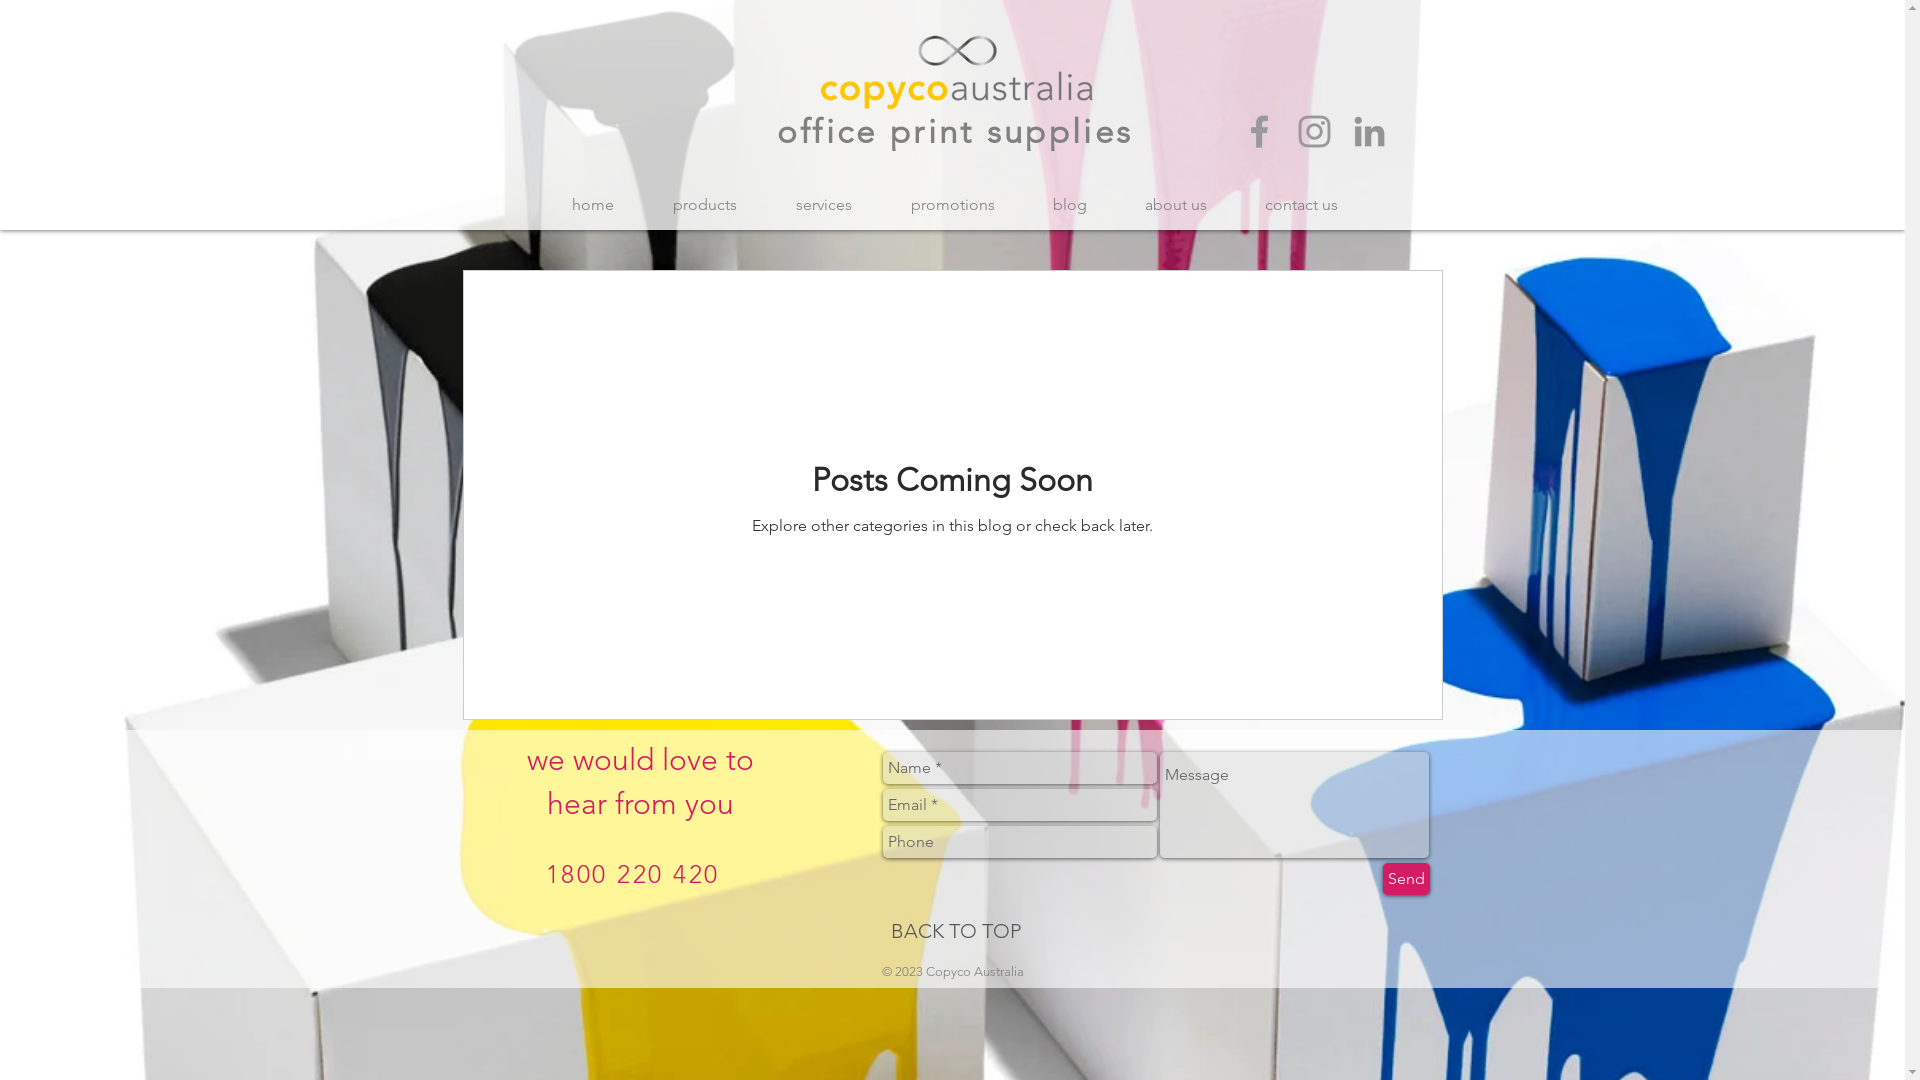 The image size is (1920, 1080). What do you see at coordinates (1406, 879) in the screenshot?
I see `Send` at bounding box center [1406, 879].